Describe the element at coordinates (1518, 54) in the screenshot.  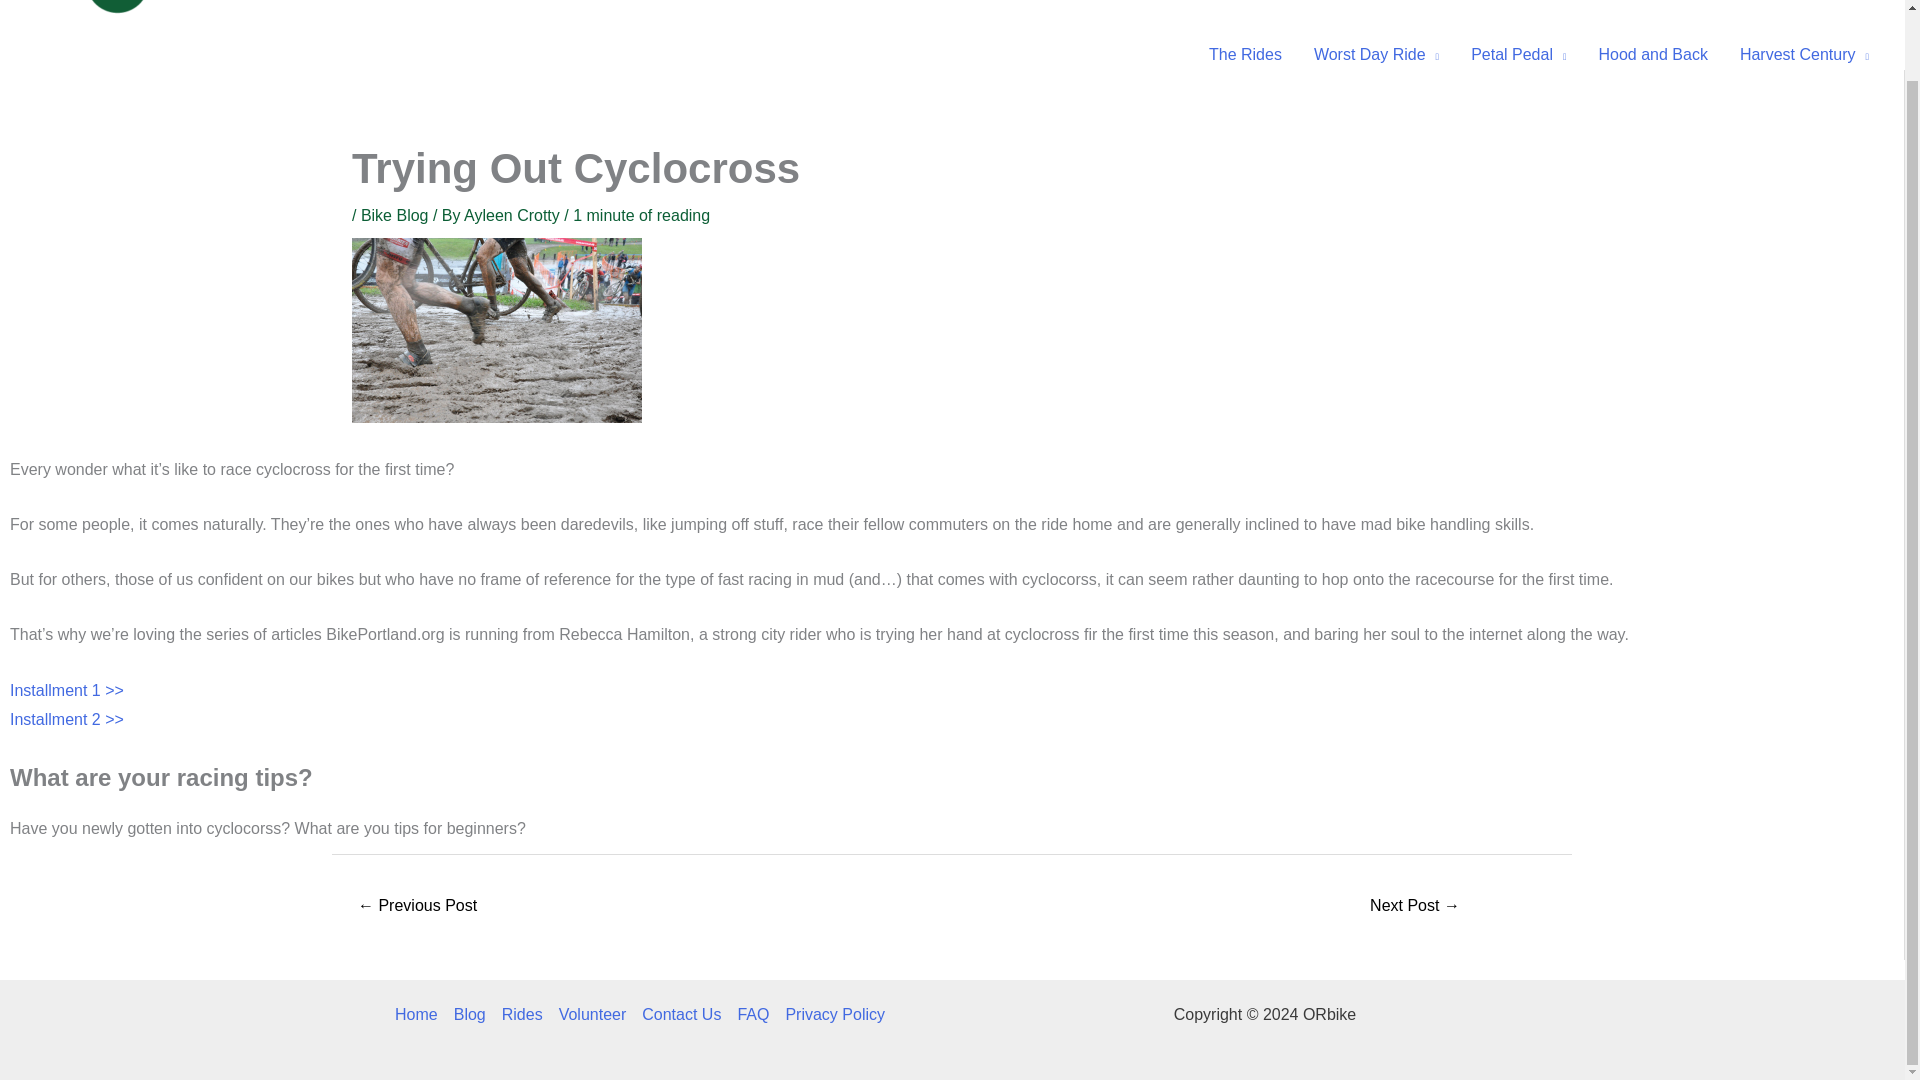
I see `Petal Pedal` at that location.